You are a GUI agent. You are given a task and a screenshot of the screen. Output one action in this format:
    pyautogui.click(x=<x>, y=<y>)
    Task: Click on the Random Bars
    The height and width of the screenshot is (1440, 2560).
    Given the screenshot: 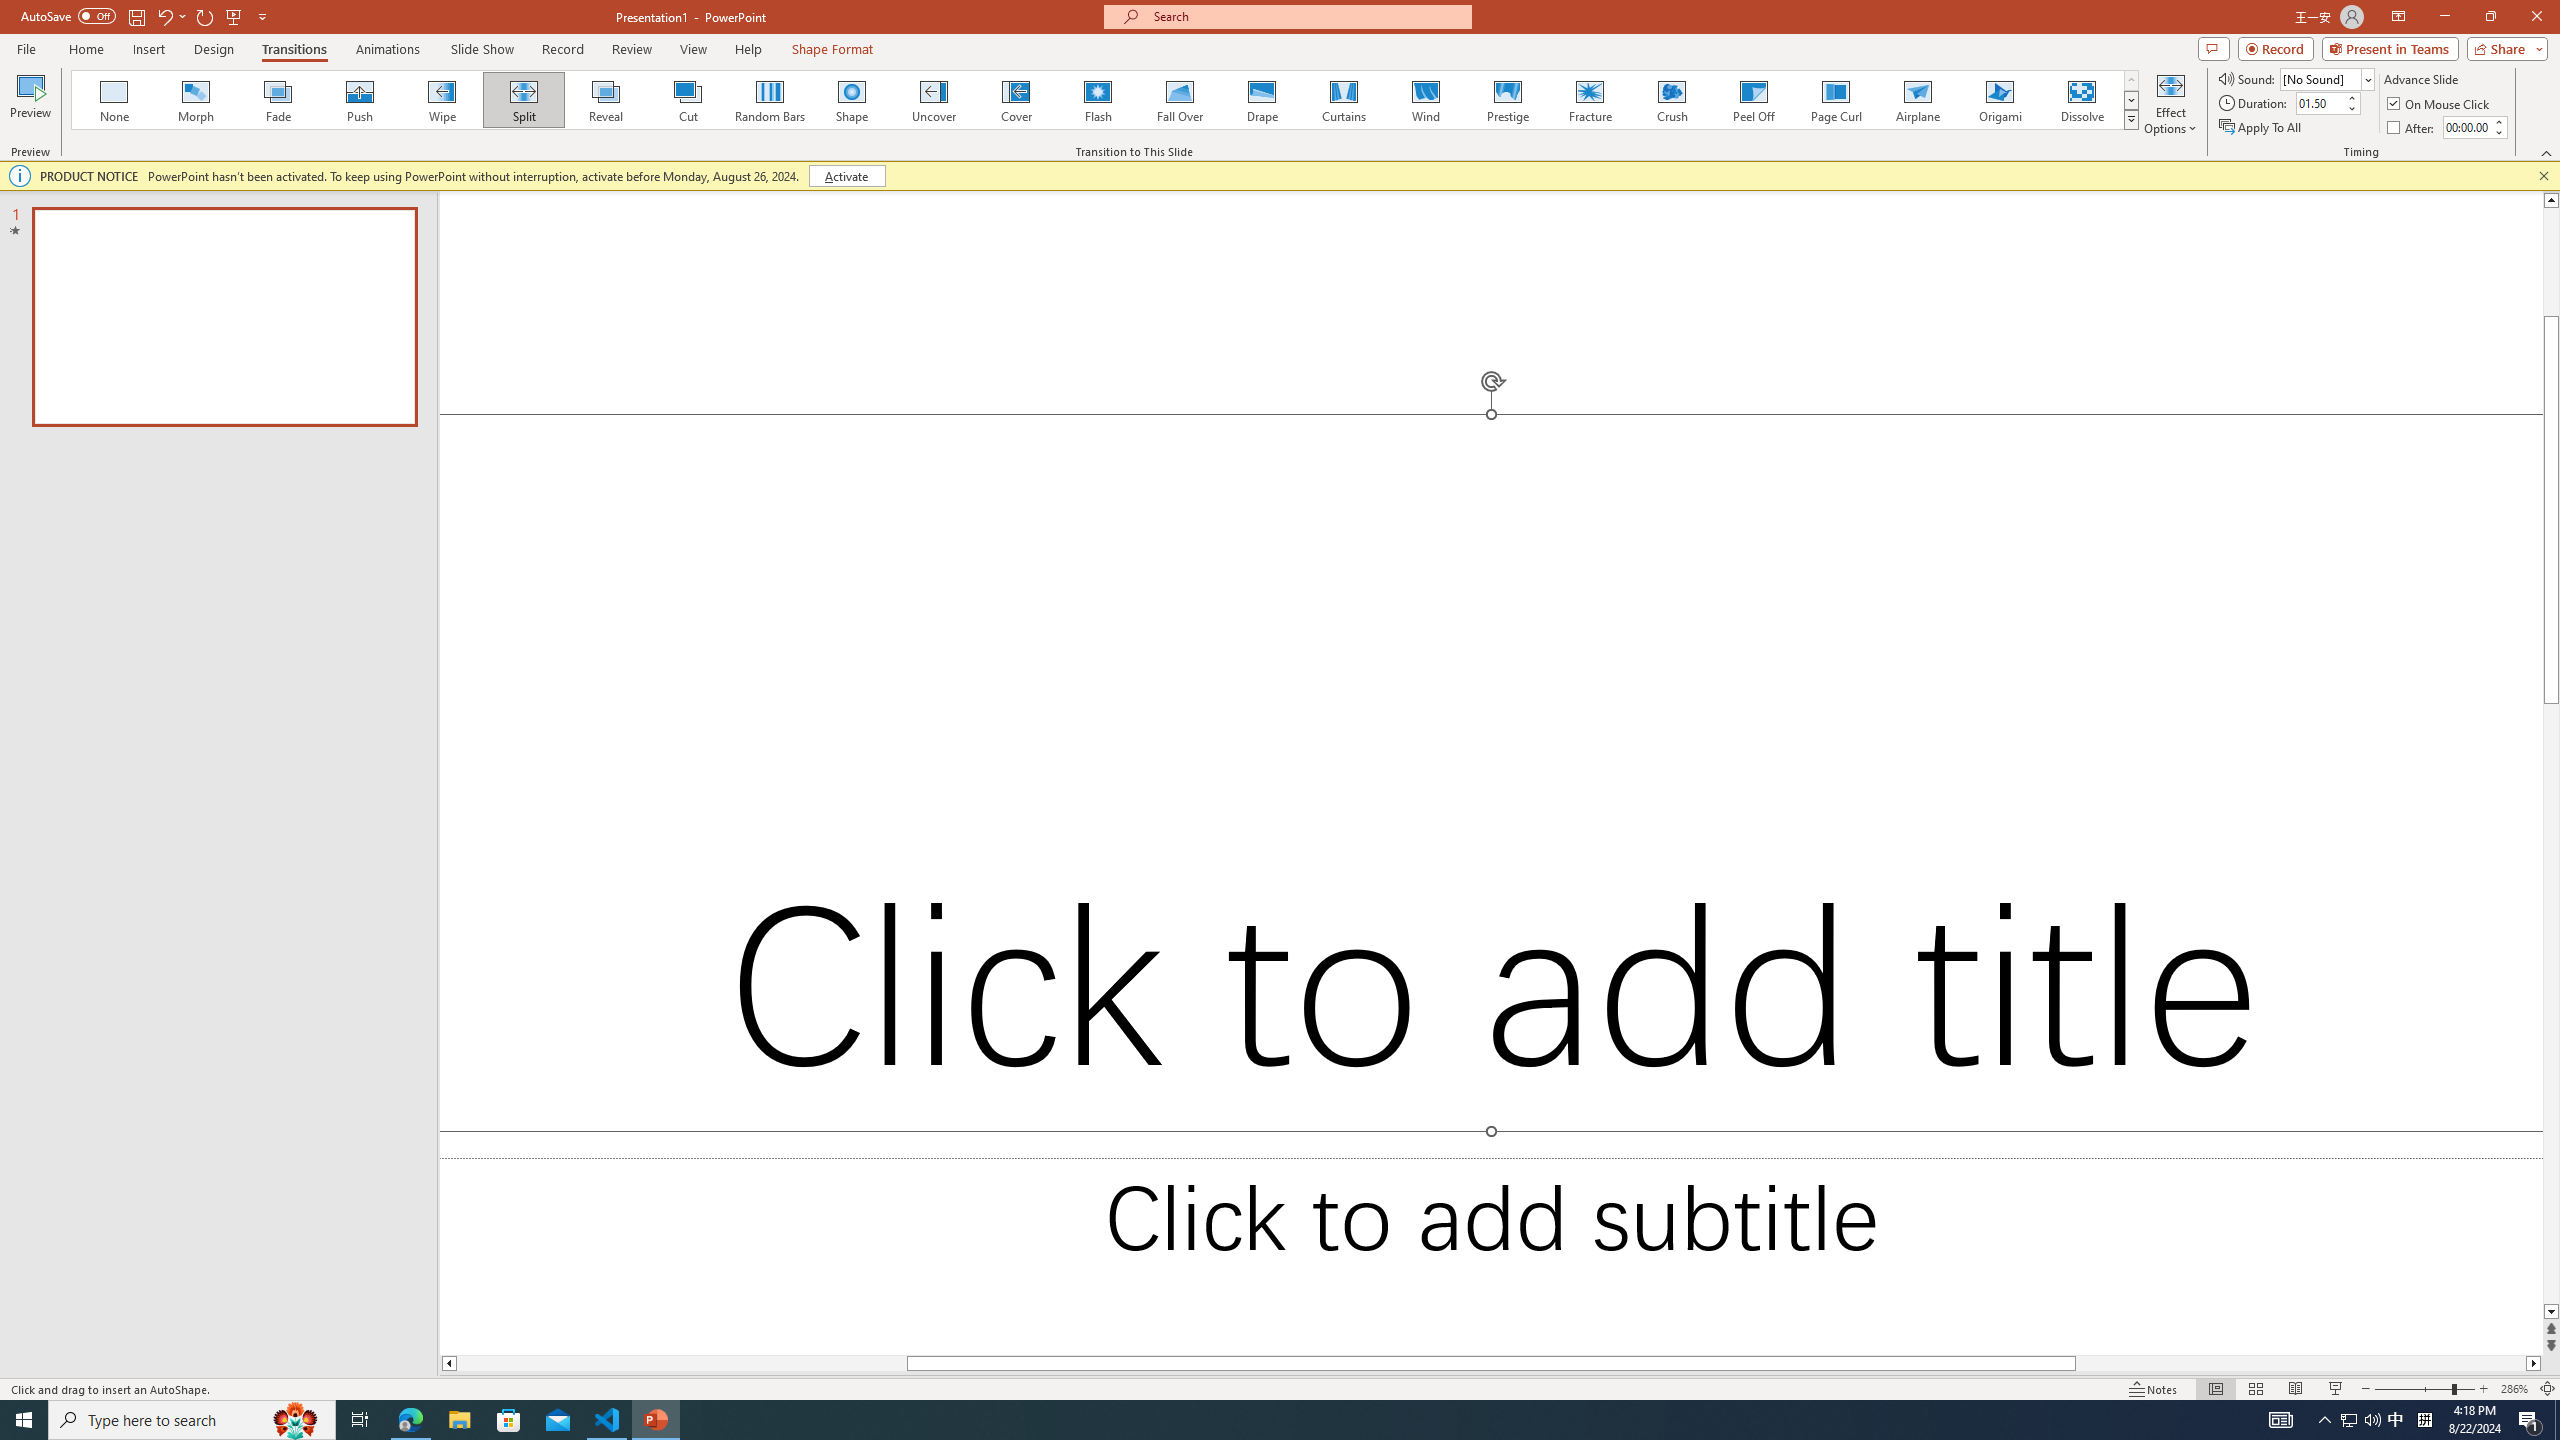 What is the action you would take?
    pyautogui.click(x=770, y=100)
    